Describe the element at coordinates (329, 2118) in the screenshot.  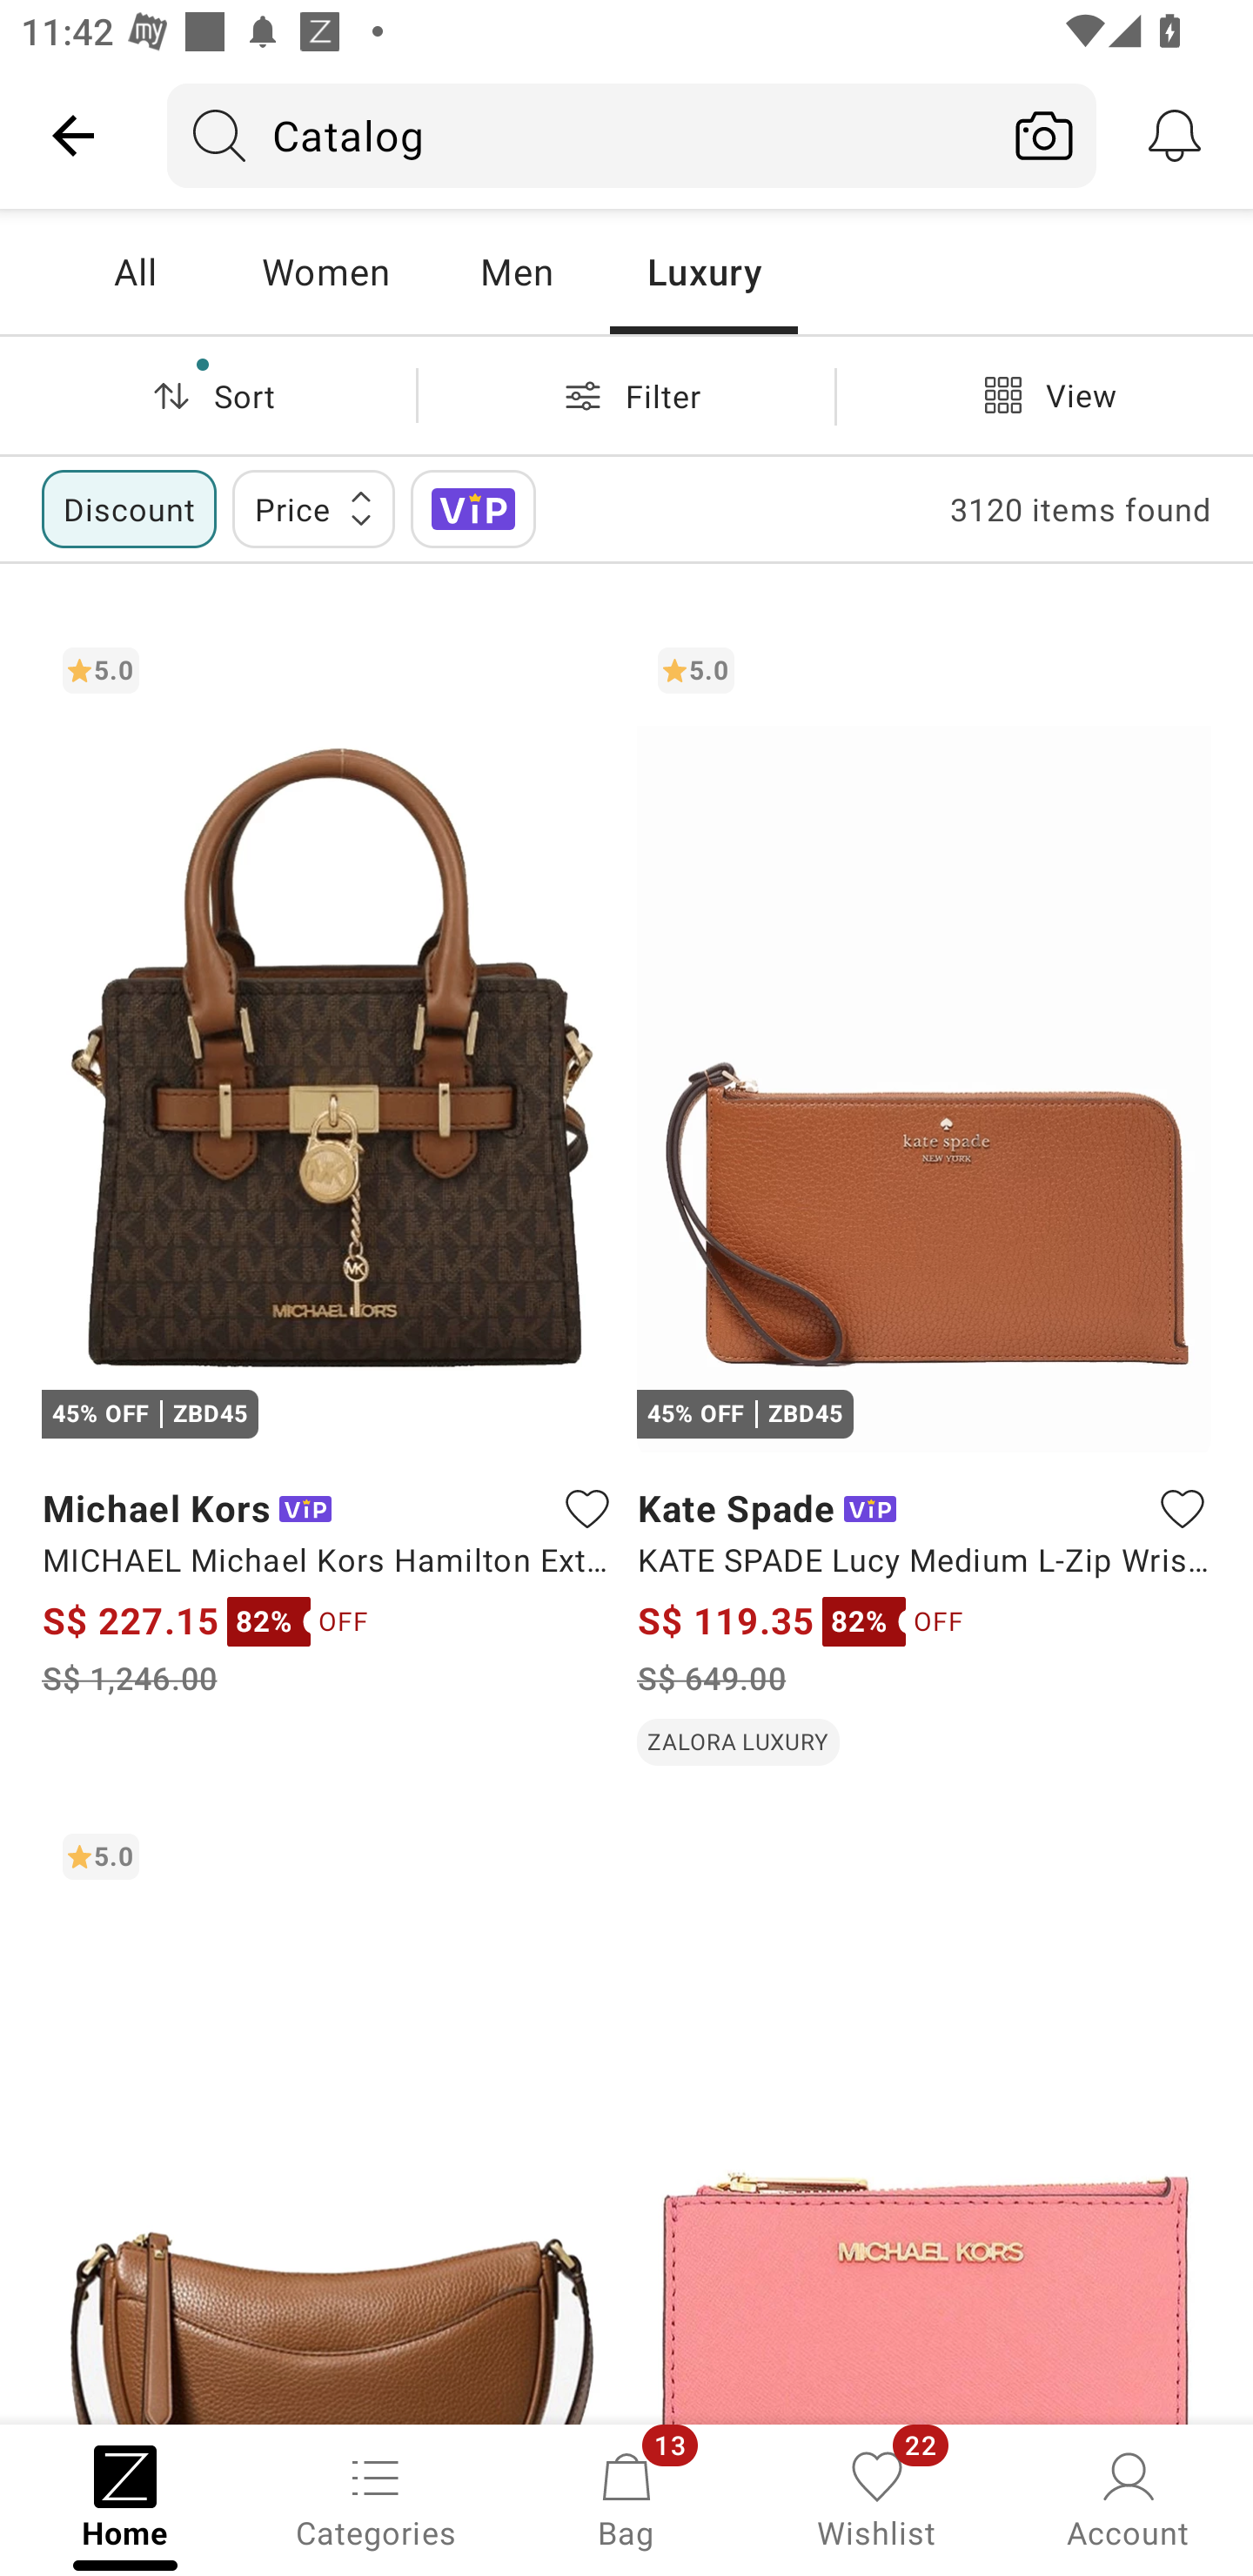
I see `5.0` at that location.